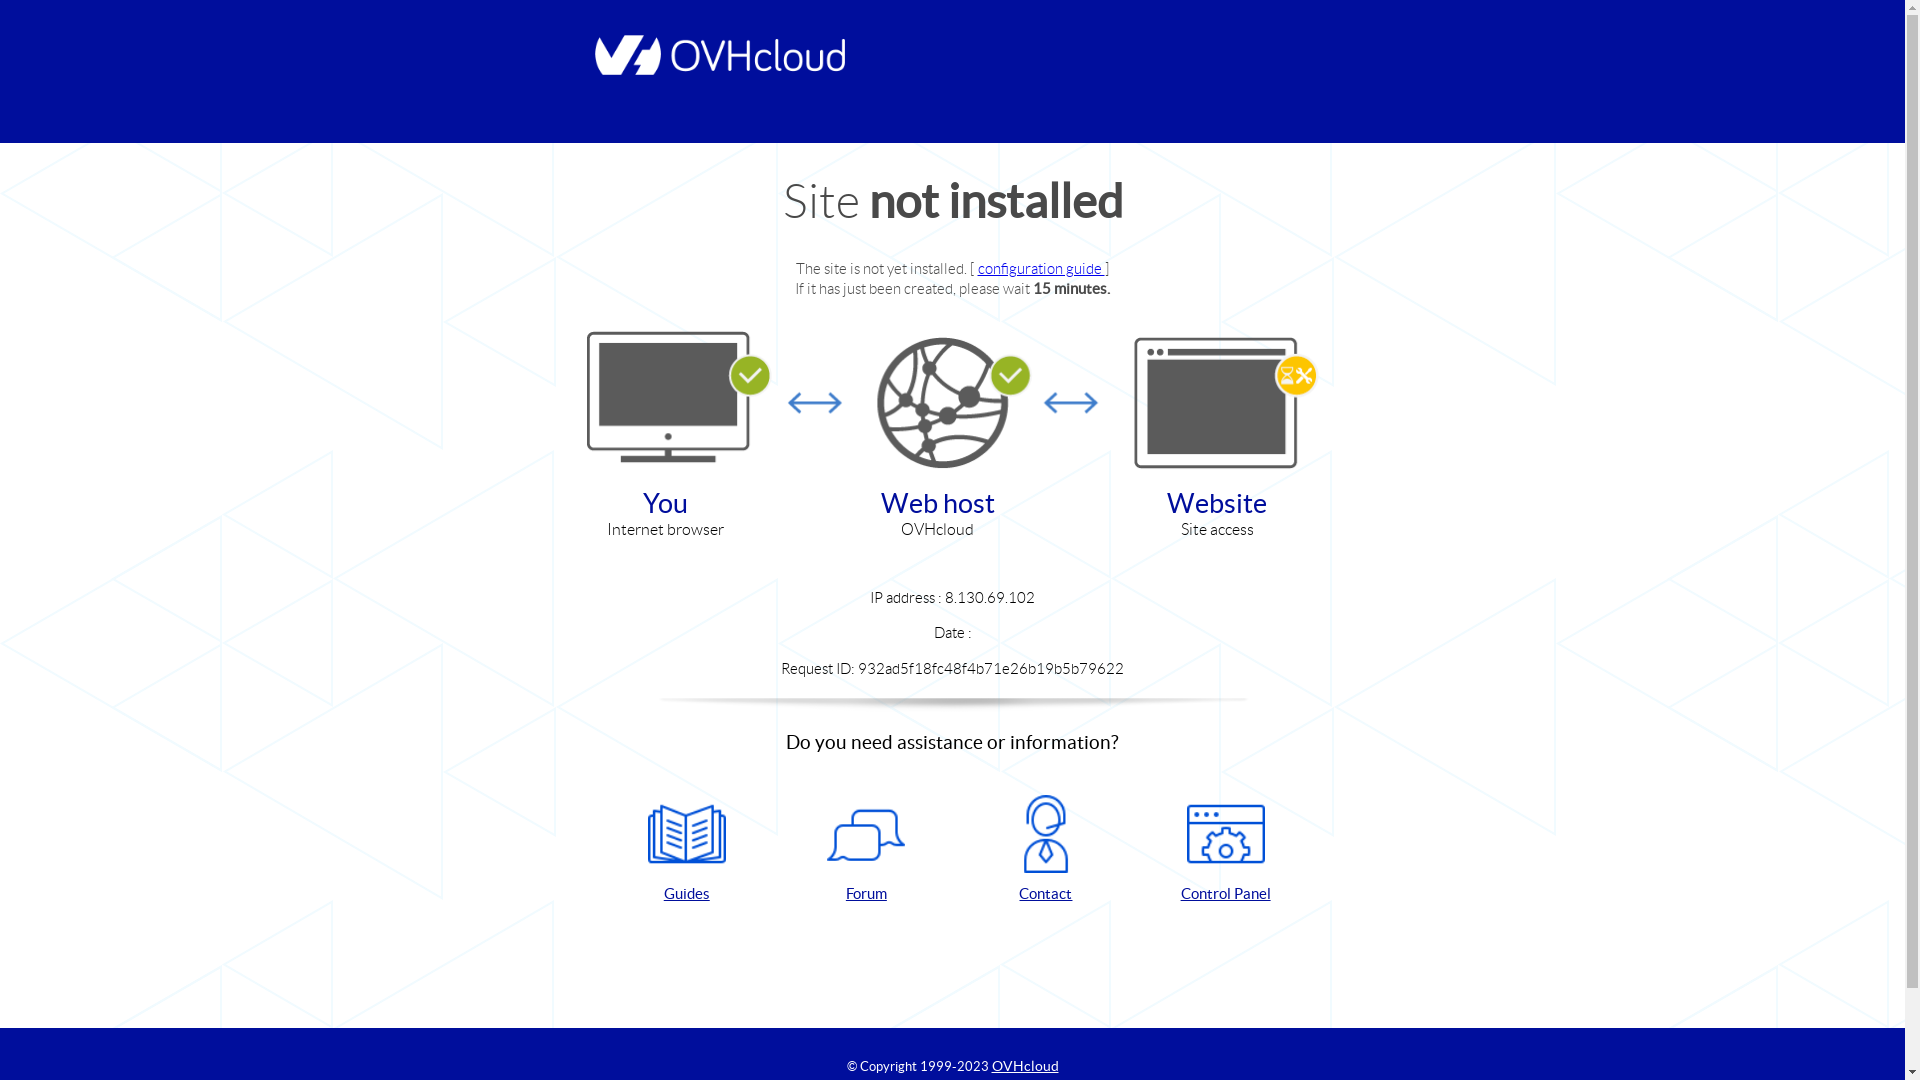 The image size is (1920, 1080). Describe the element at coordinates (1226, 850) in the screenshot. I see `Control Panel` at that location.